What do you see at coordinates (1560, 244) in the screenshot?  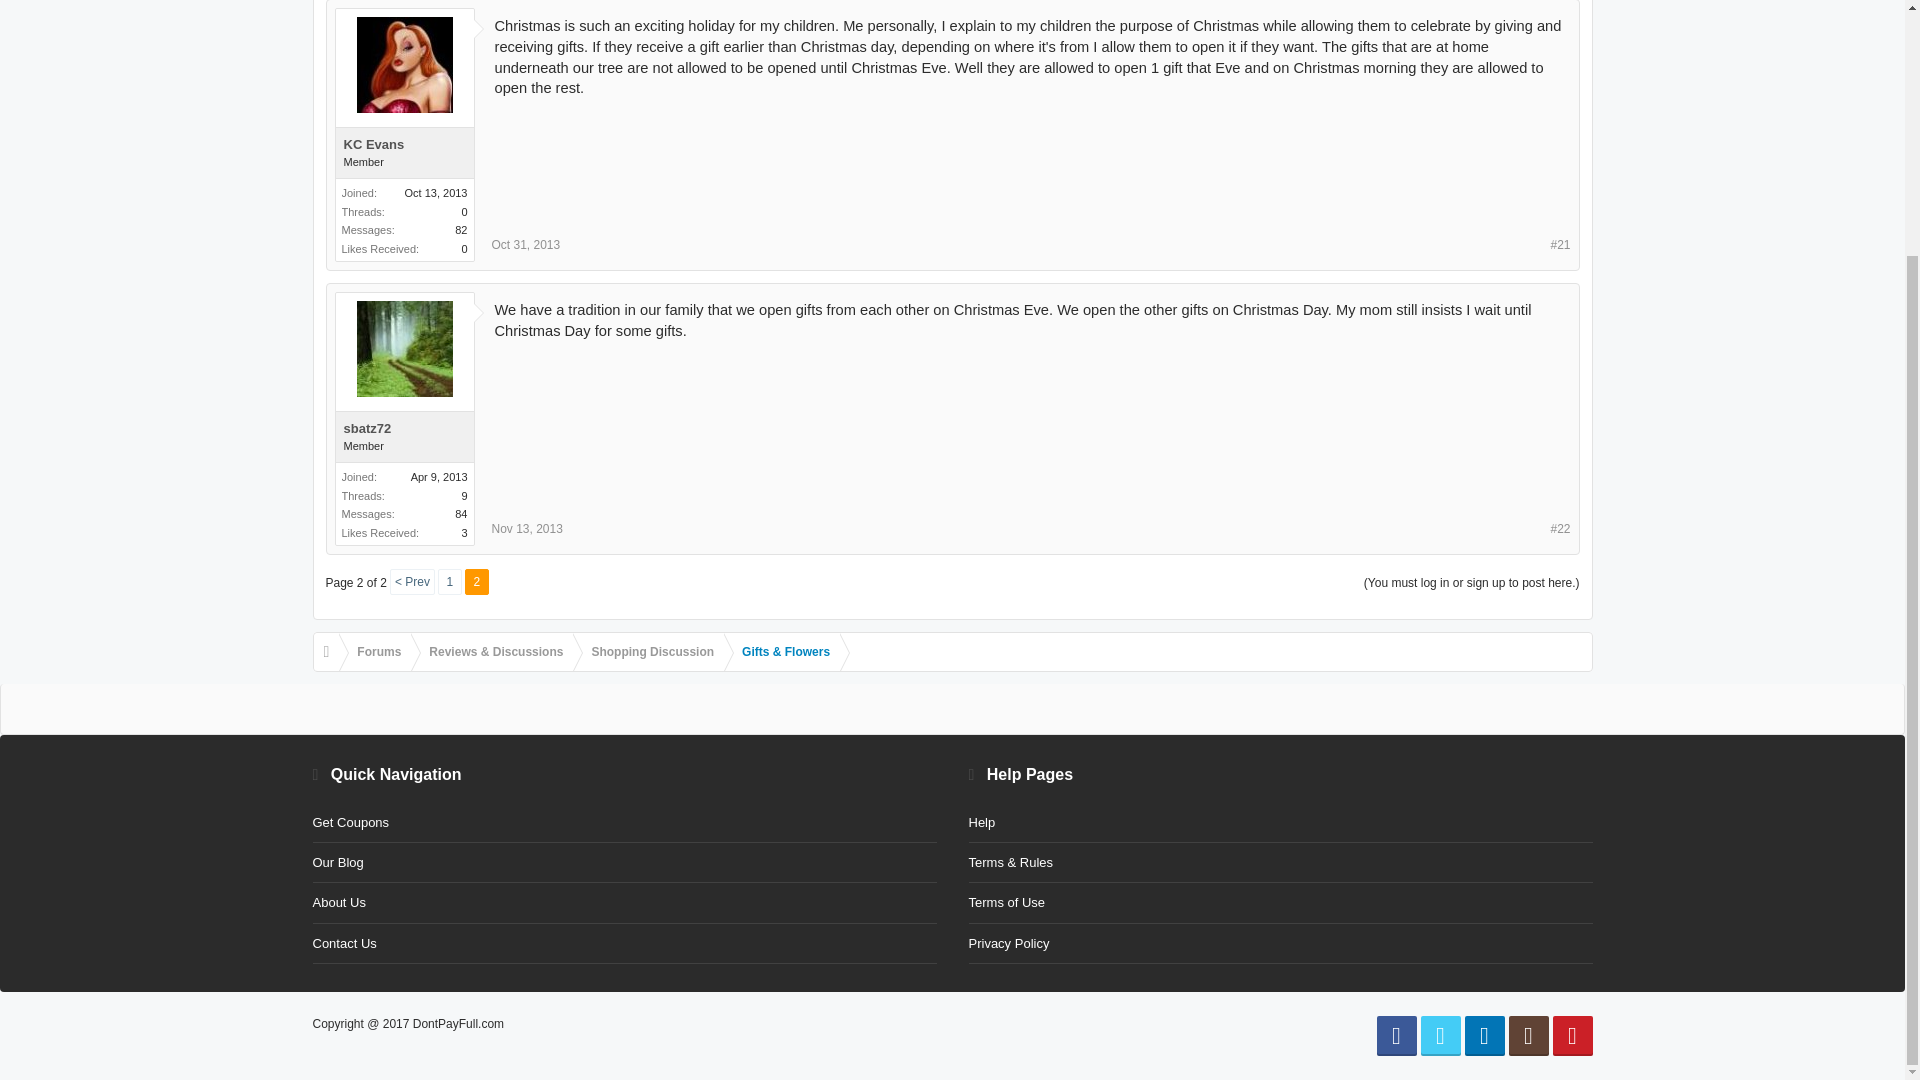 I see `Permalink` at bounding box center [1560, 244].